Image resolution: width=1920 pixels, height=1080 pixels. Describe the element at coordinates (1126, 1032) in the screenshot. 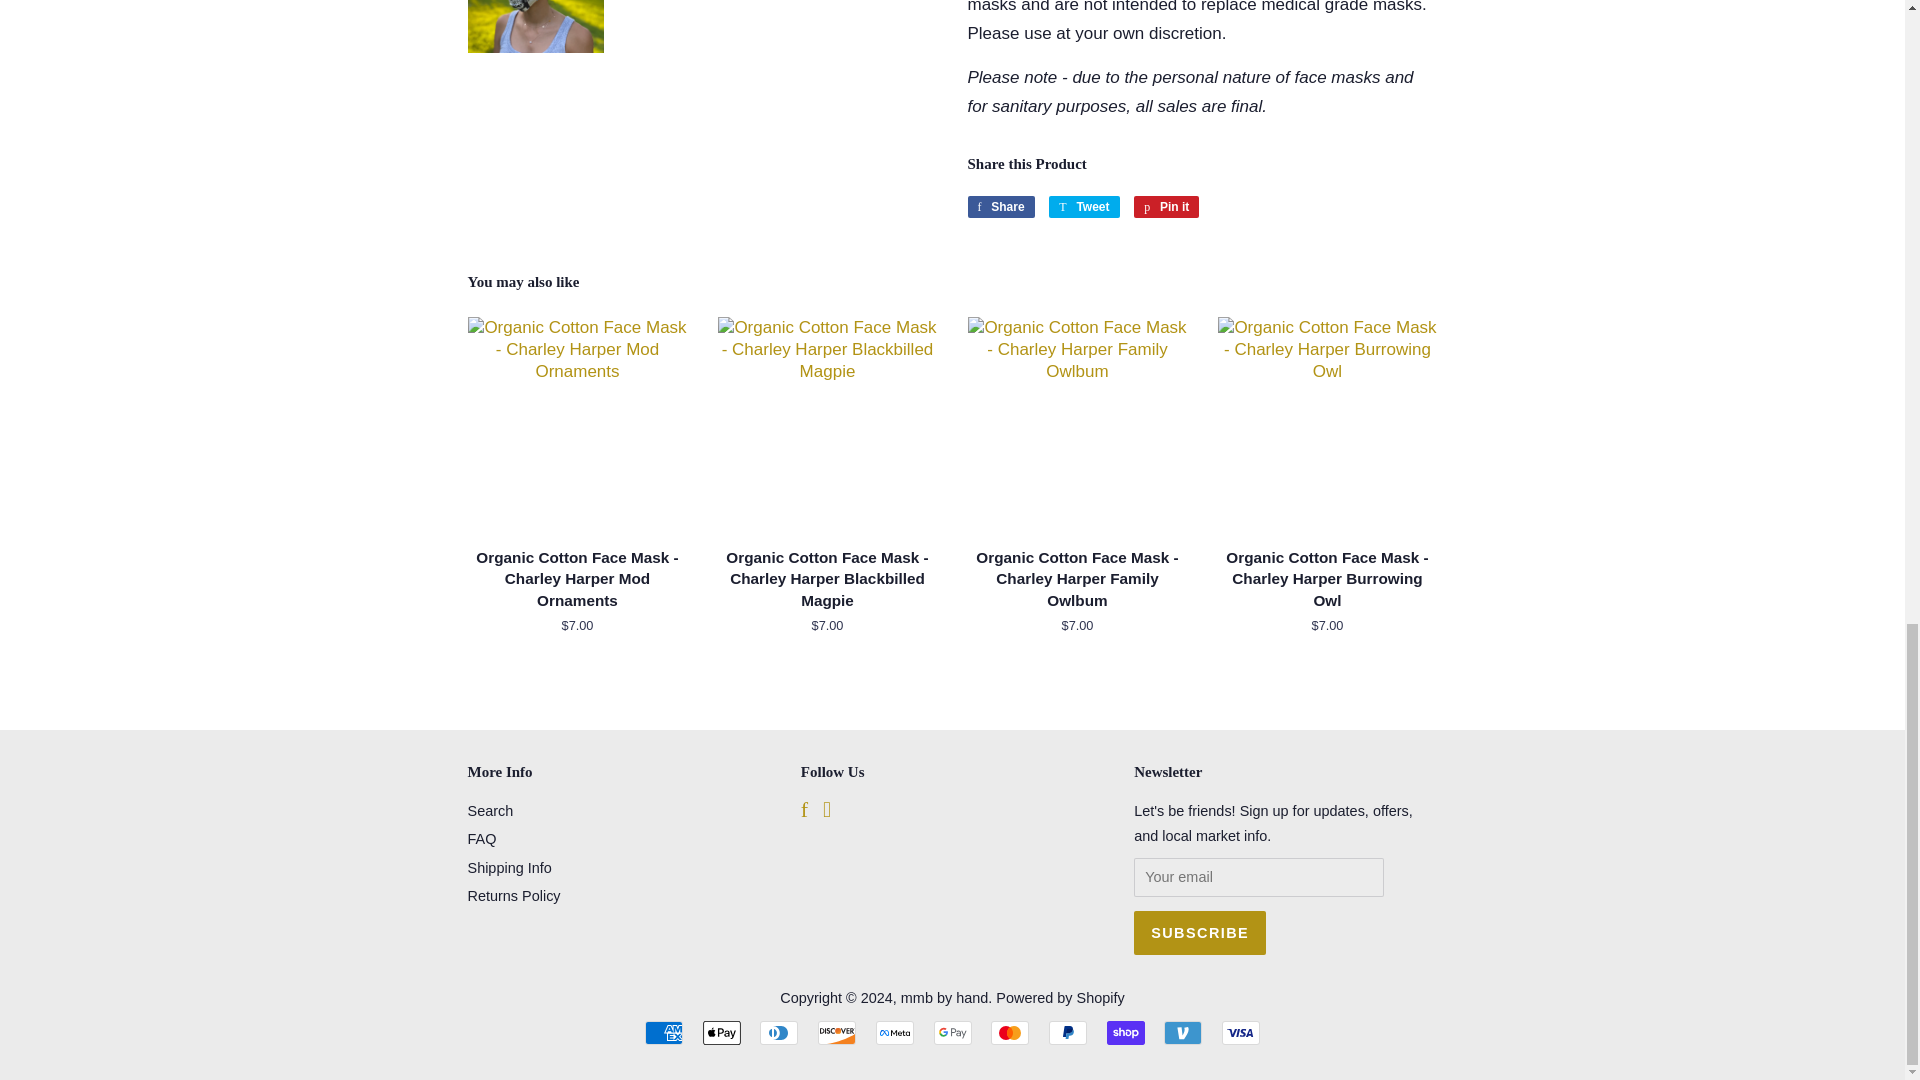

I see `Shop Pay` at that location.